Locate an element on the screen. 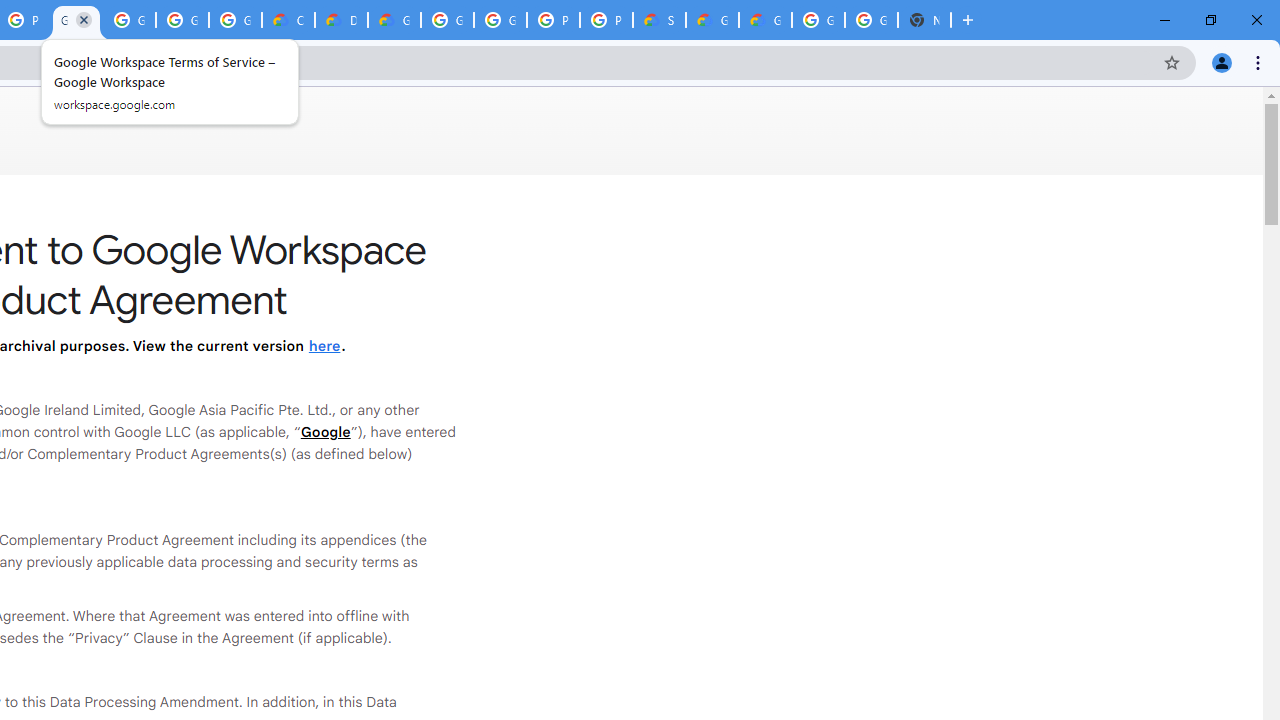 The image size is (1280, 720). Google Cloud Platform is located at coordinates (871, 20).